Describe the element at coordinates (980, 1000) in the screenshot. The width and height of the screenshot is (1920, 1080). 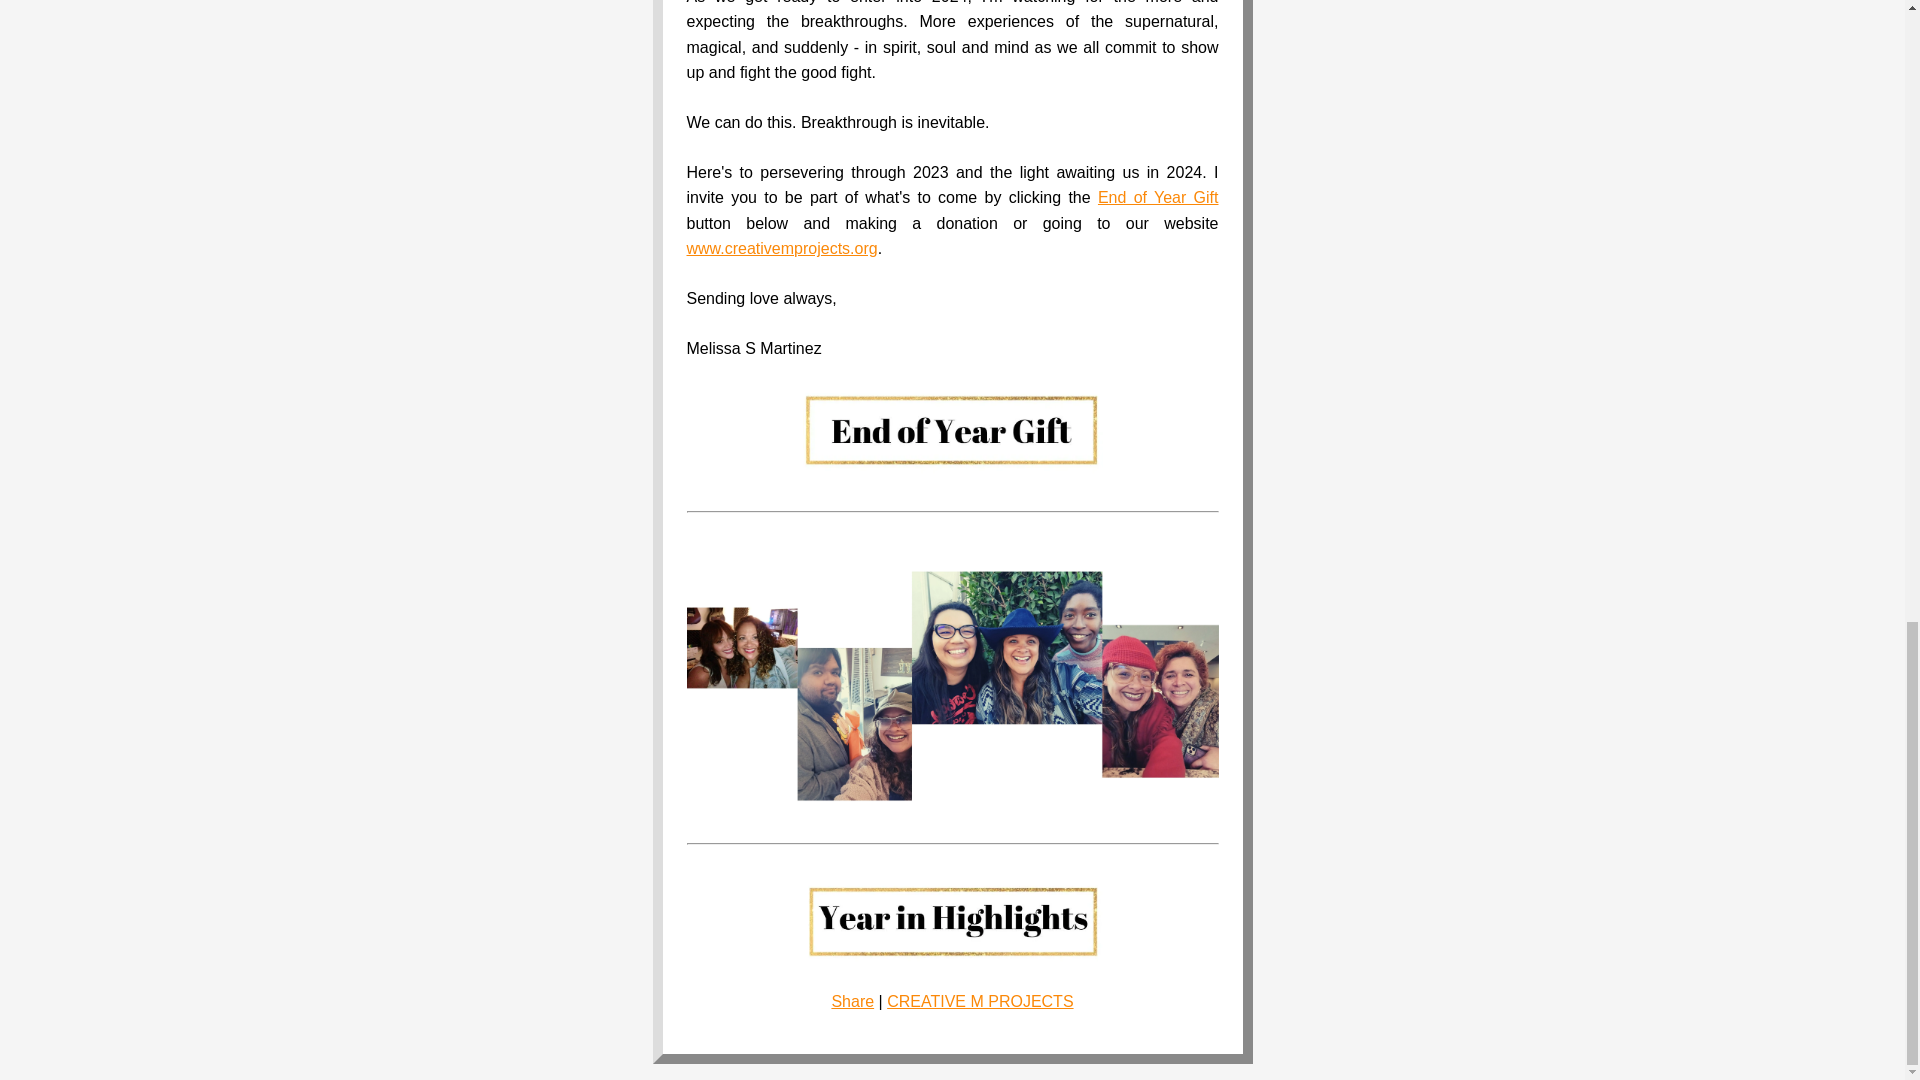
I see `CREATIVE M PROJECTS` at that location.